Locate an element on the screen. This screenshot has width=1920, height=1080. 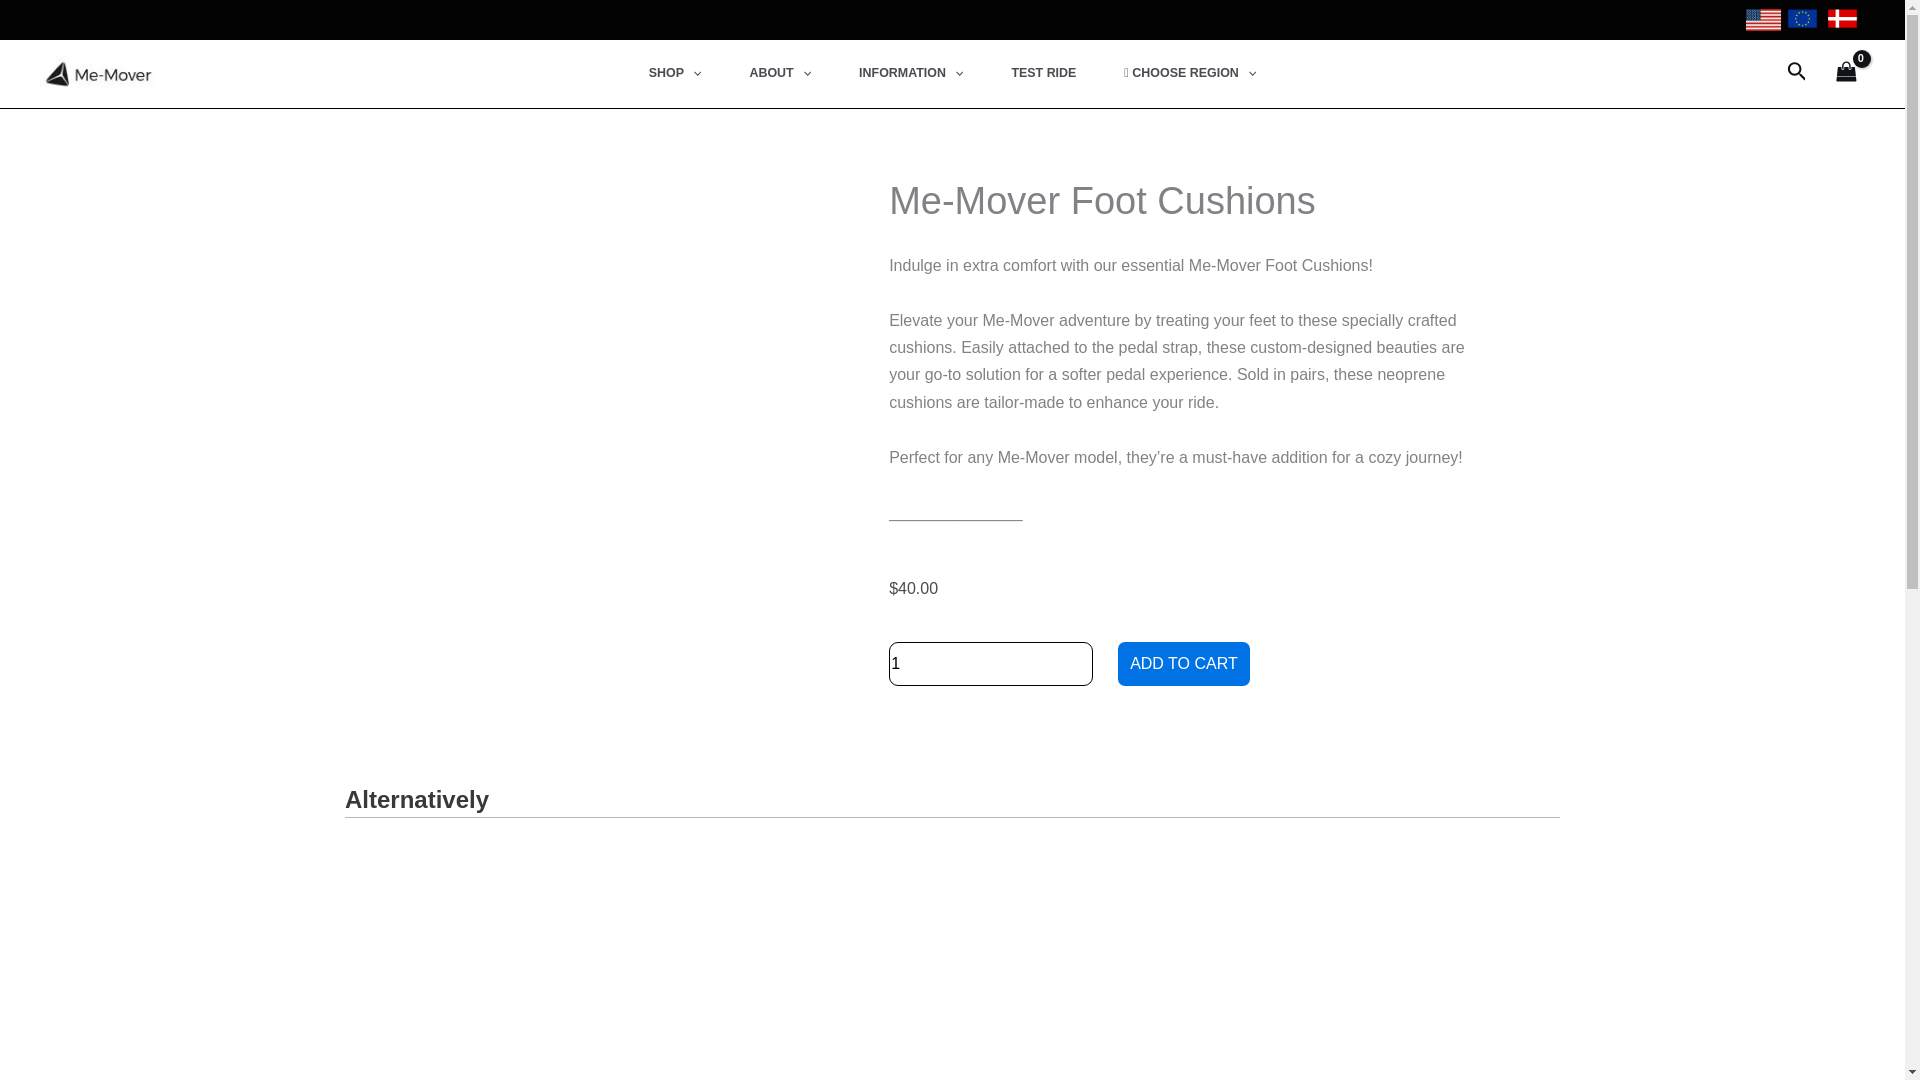
INFORMATION is located at coordinates (910, 74).